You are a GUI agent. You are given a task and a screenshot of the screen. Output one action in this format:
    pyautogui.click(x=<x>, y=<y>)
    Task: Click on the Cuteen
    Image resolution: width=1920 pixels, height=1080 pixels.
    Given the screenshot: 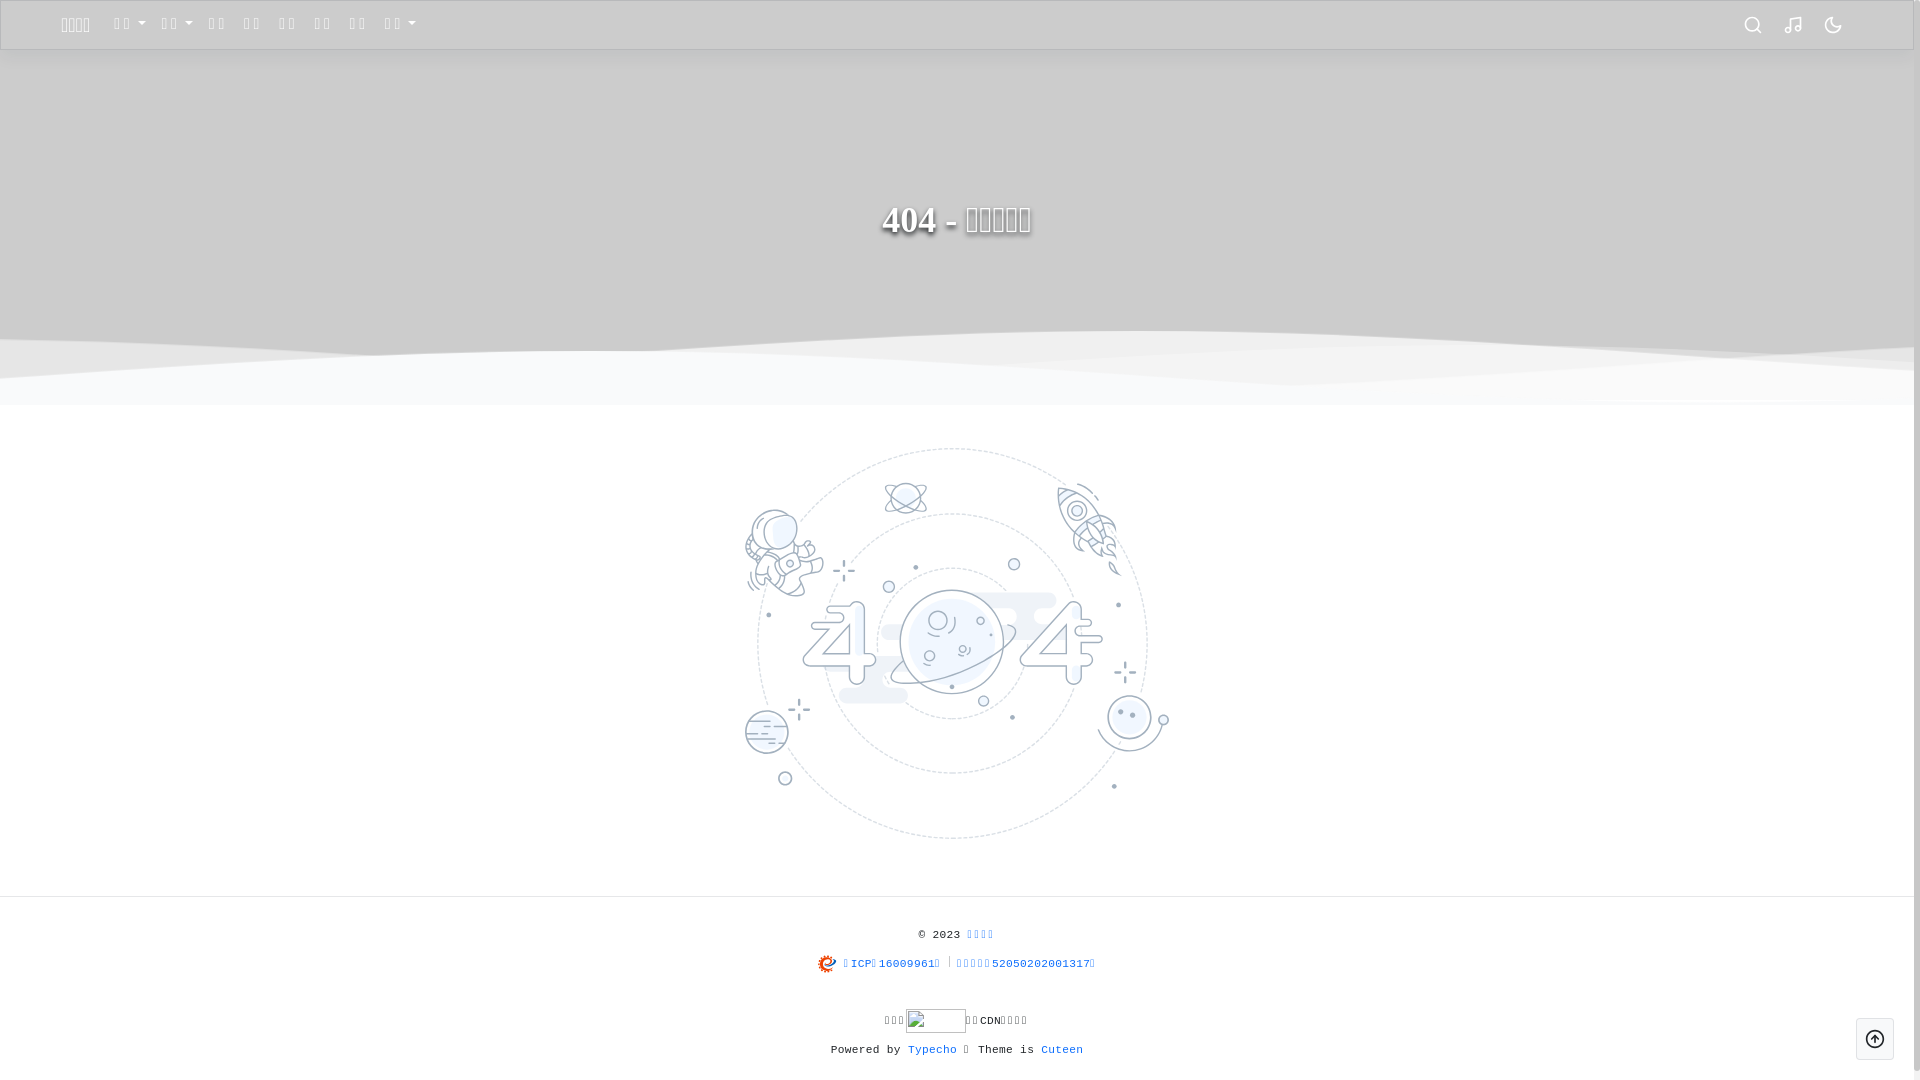 What is the action you would take?
    pyautogui.click(x=1062, y=1050)
    